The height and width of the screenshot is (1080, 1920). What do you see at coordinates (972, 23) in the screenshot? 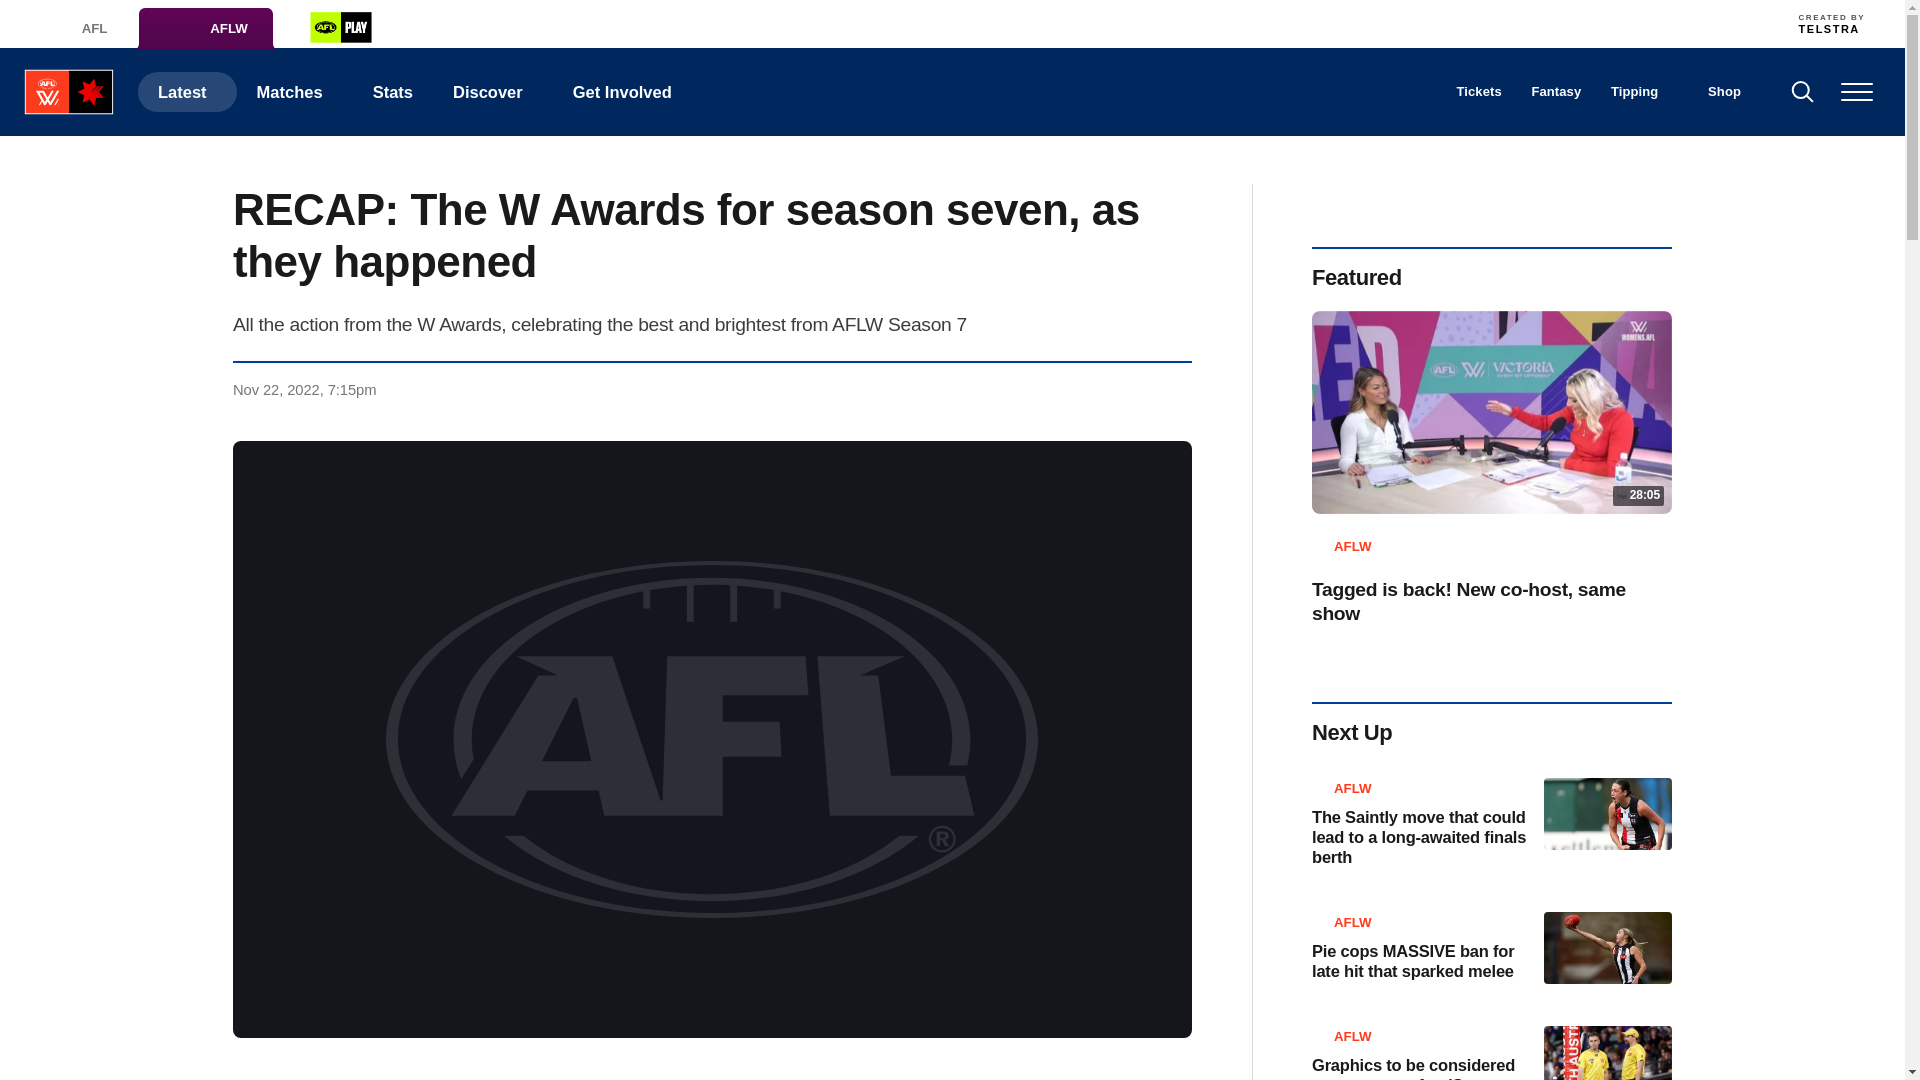
I see `Geelong` at bounding box center [972, 23].